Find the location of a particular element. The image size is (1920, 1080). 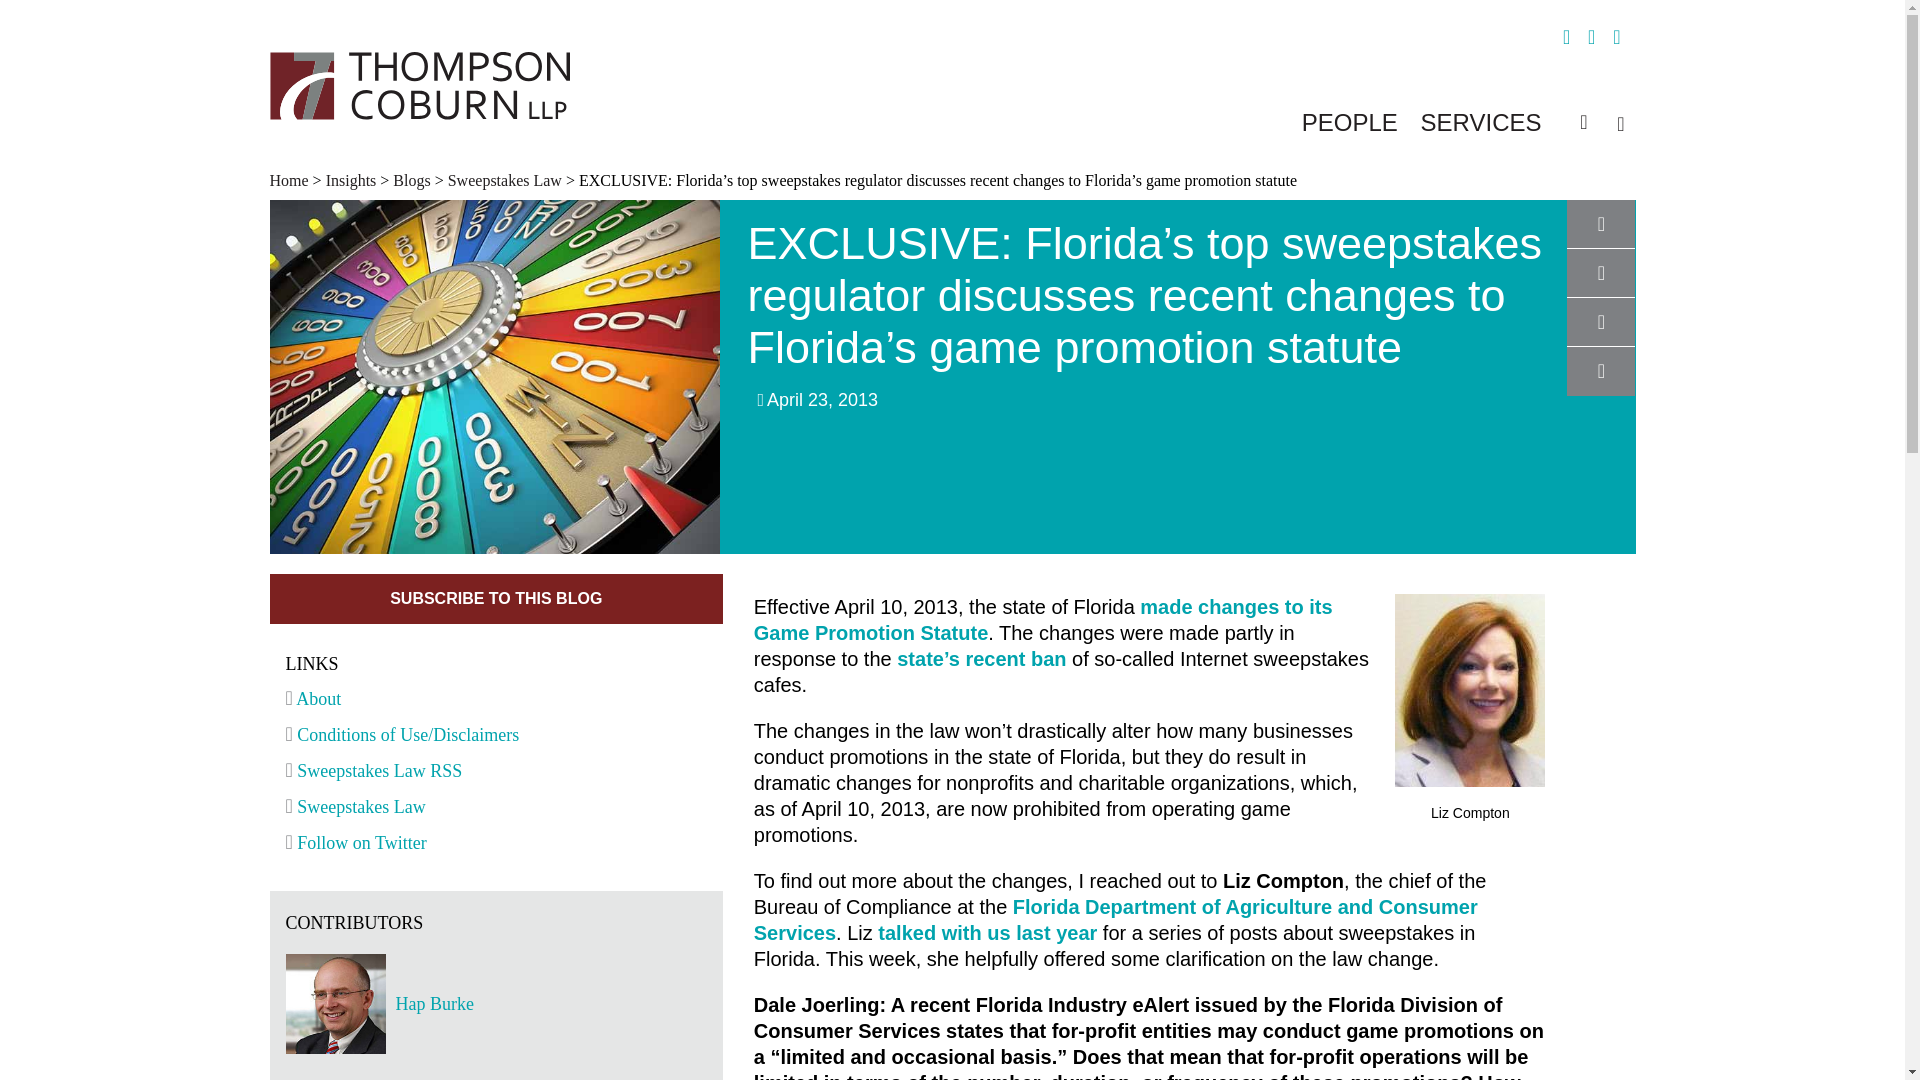

Follow on Twitter is located at coordinates (356, 842).